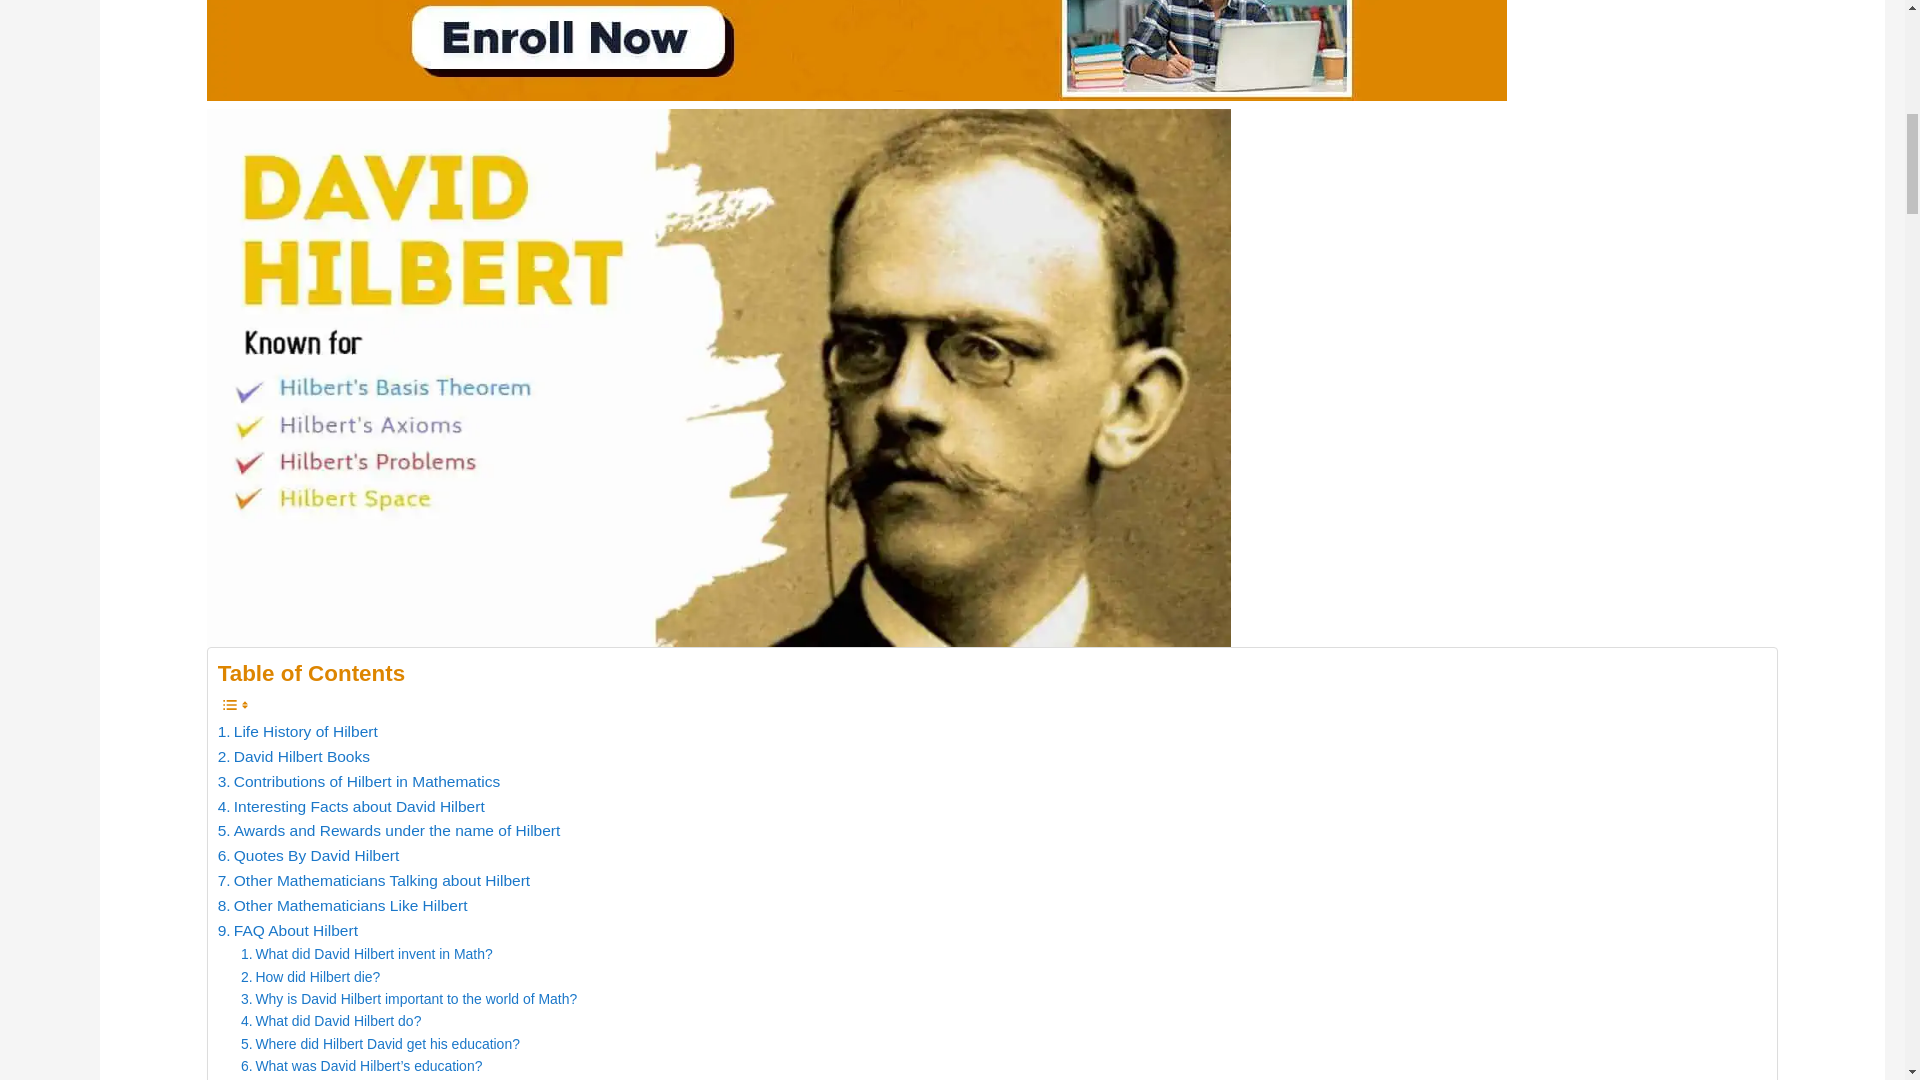  I want to click on FAQ About Hilbert, so click(288, 931).